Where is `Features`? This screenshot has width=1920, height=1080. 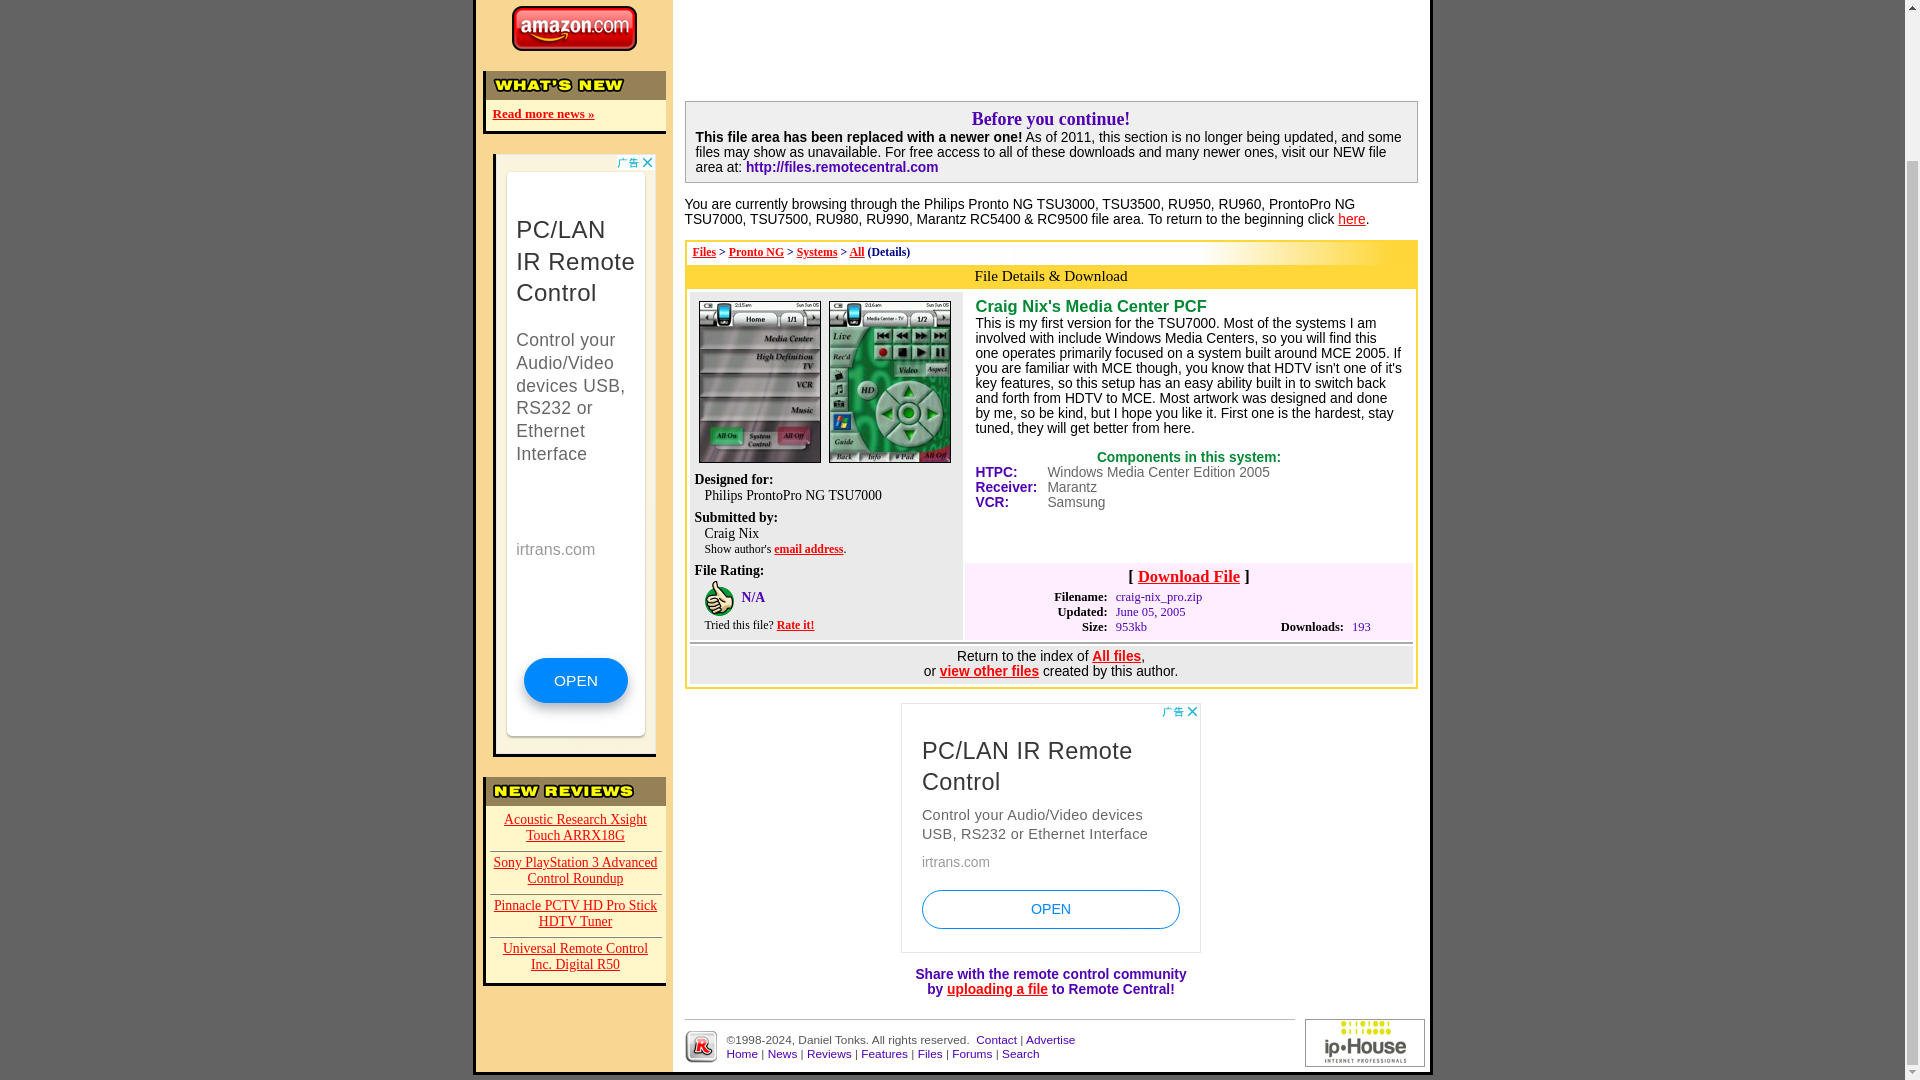 Features is located at coordinates (884, 1053).